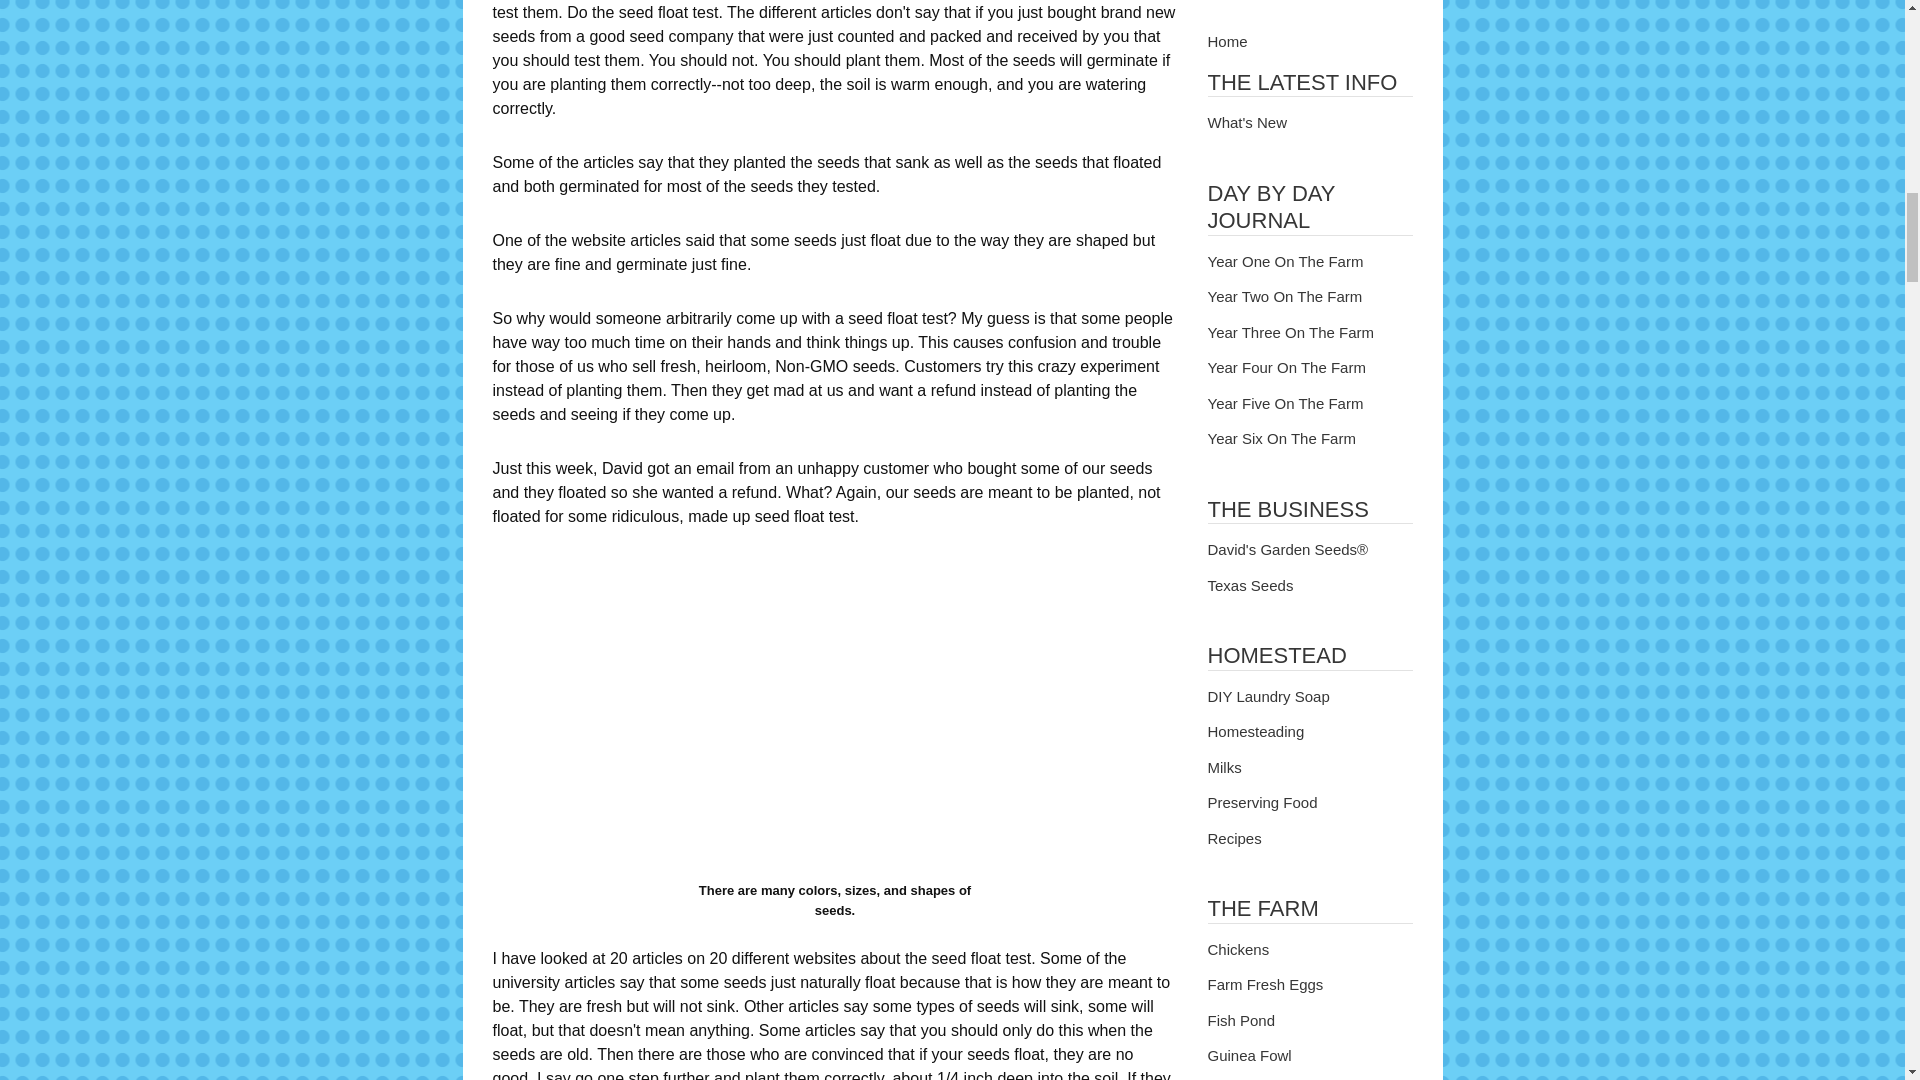  I want to click on Year Two On The Farm, so click(1310, 297).